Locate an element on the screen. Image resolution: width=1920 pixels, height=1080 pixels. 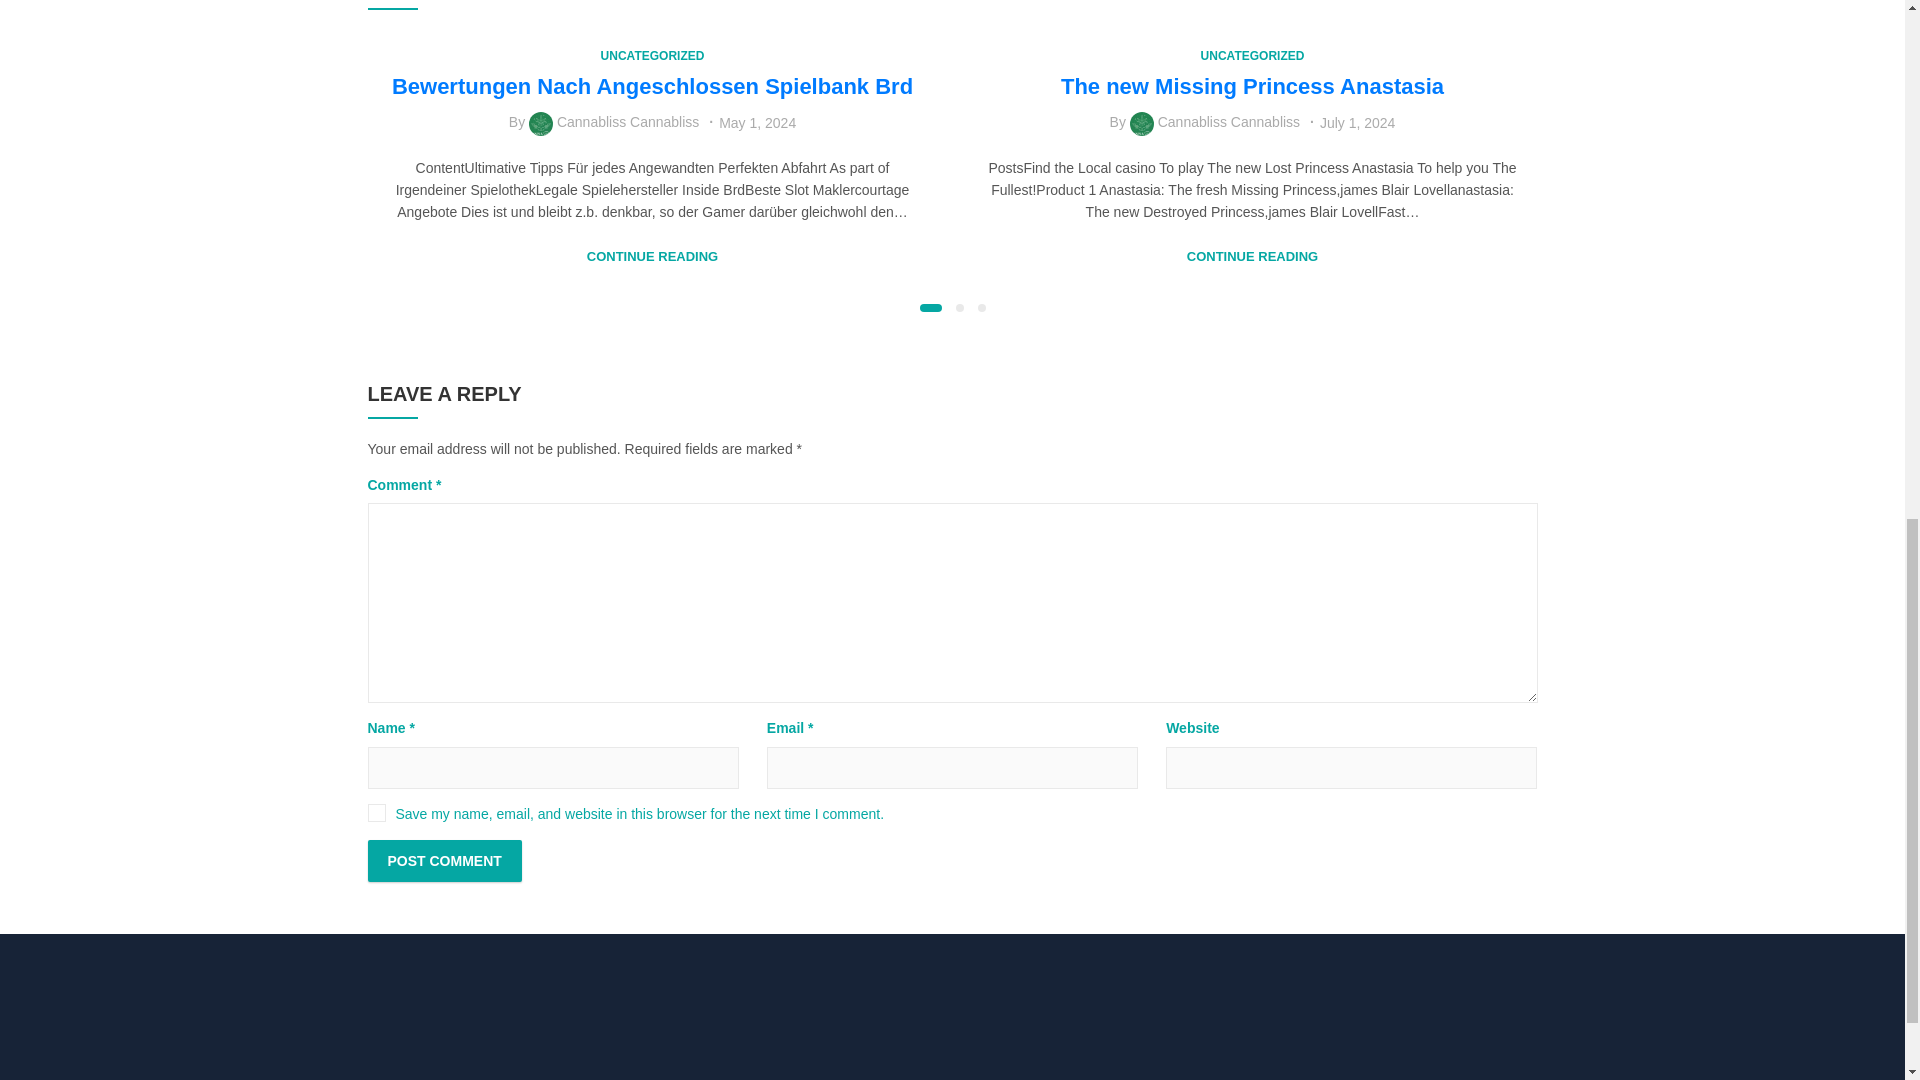
UNCATEGORIZED is located at coordinates (1253, 55).